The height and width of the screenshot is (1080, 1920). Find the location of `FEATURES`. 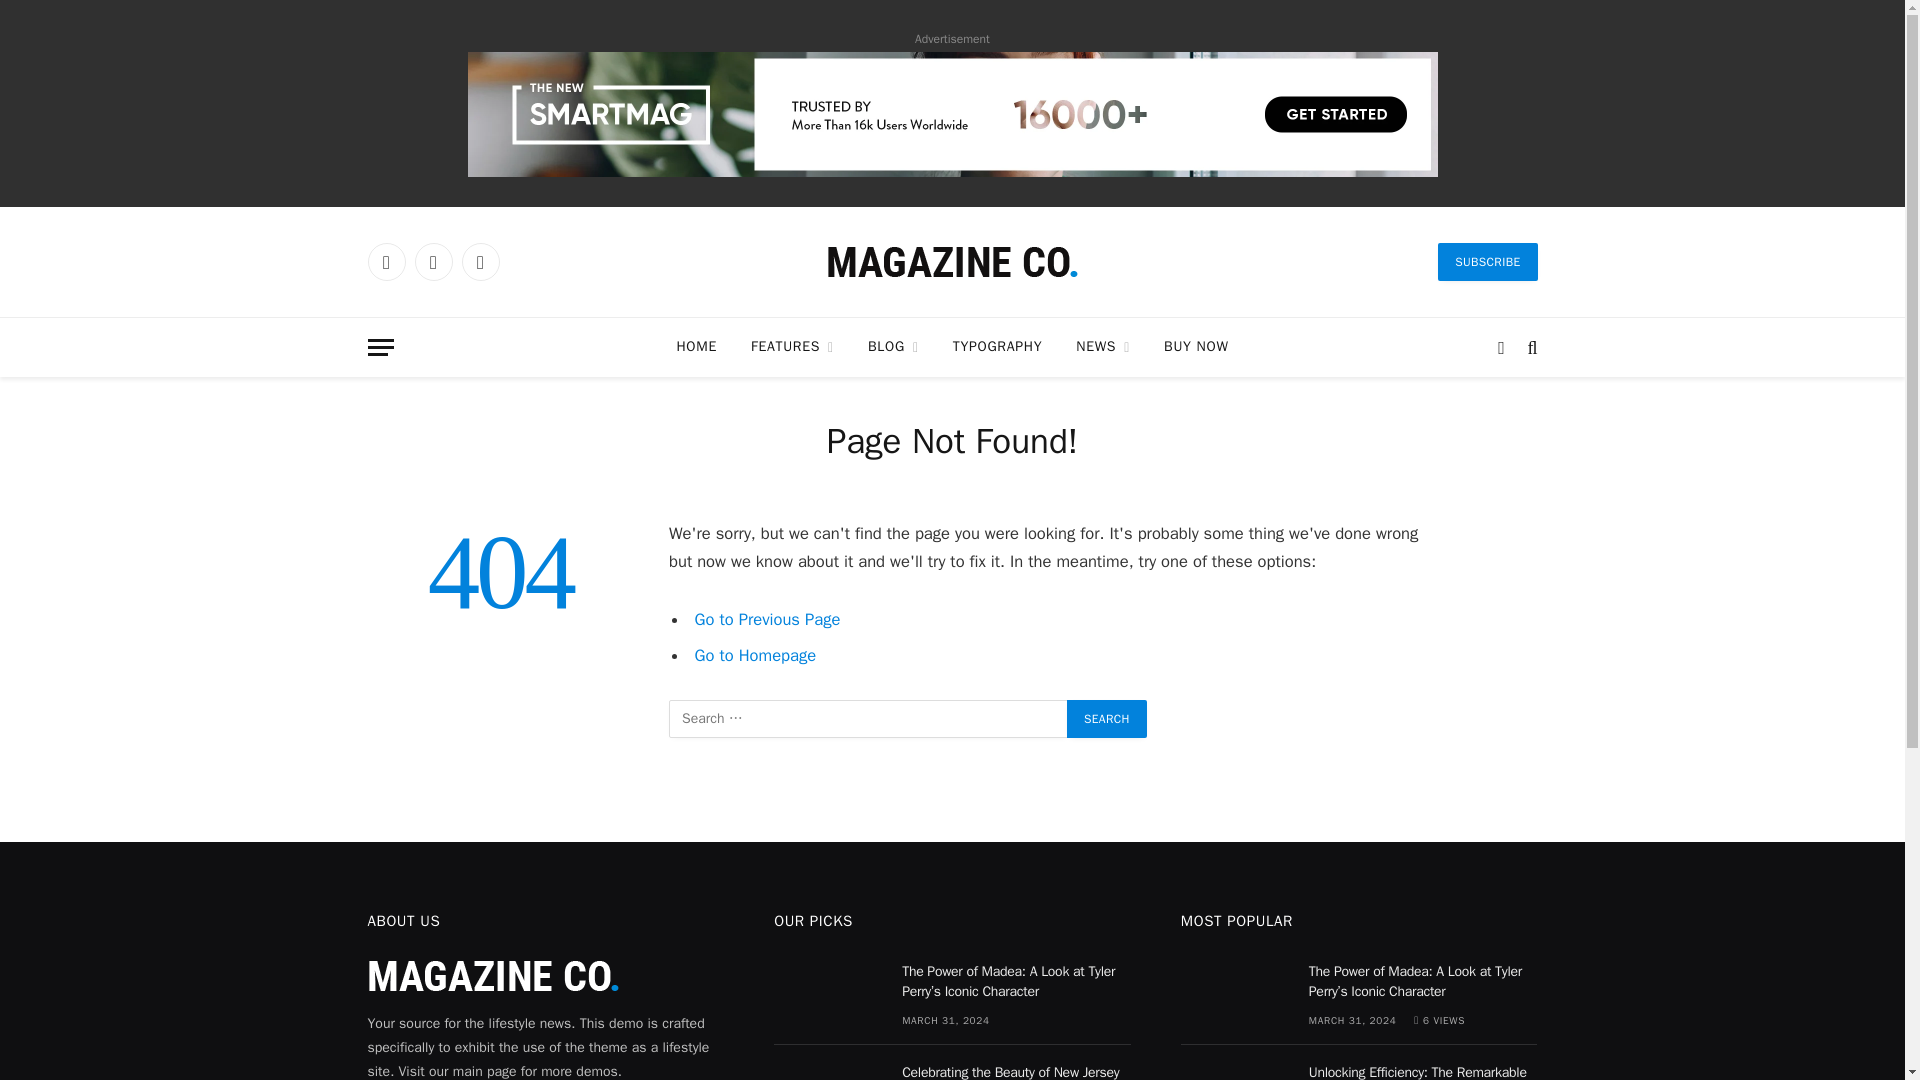

FEATURES is located at coordinates (792, 346).